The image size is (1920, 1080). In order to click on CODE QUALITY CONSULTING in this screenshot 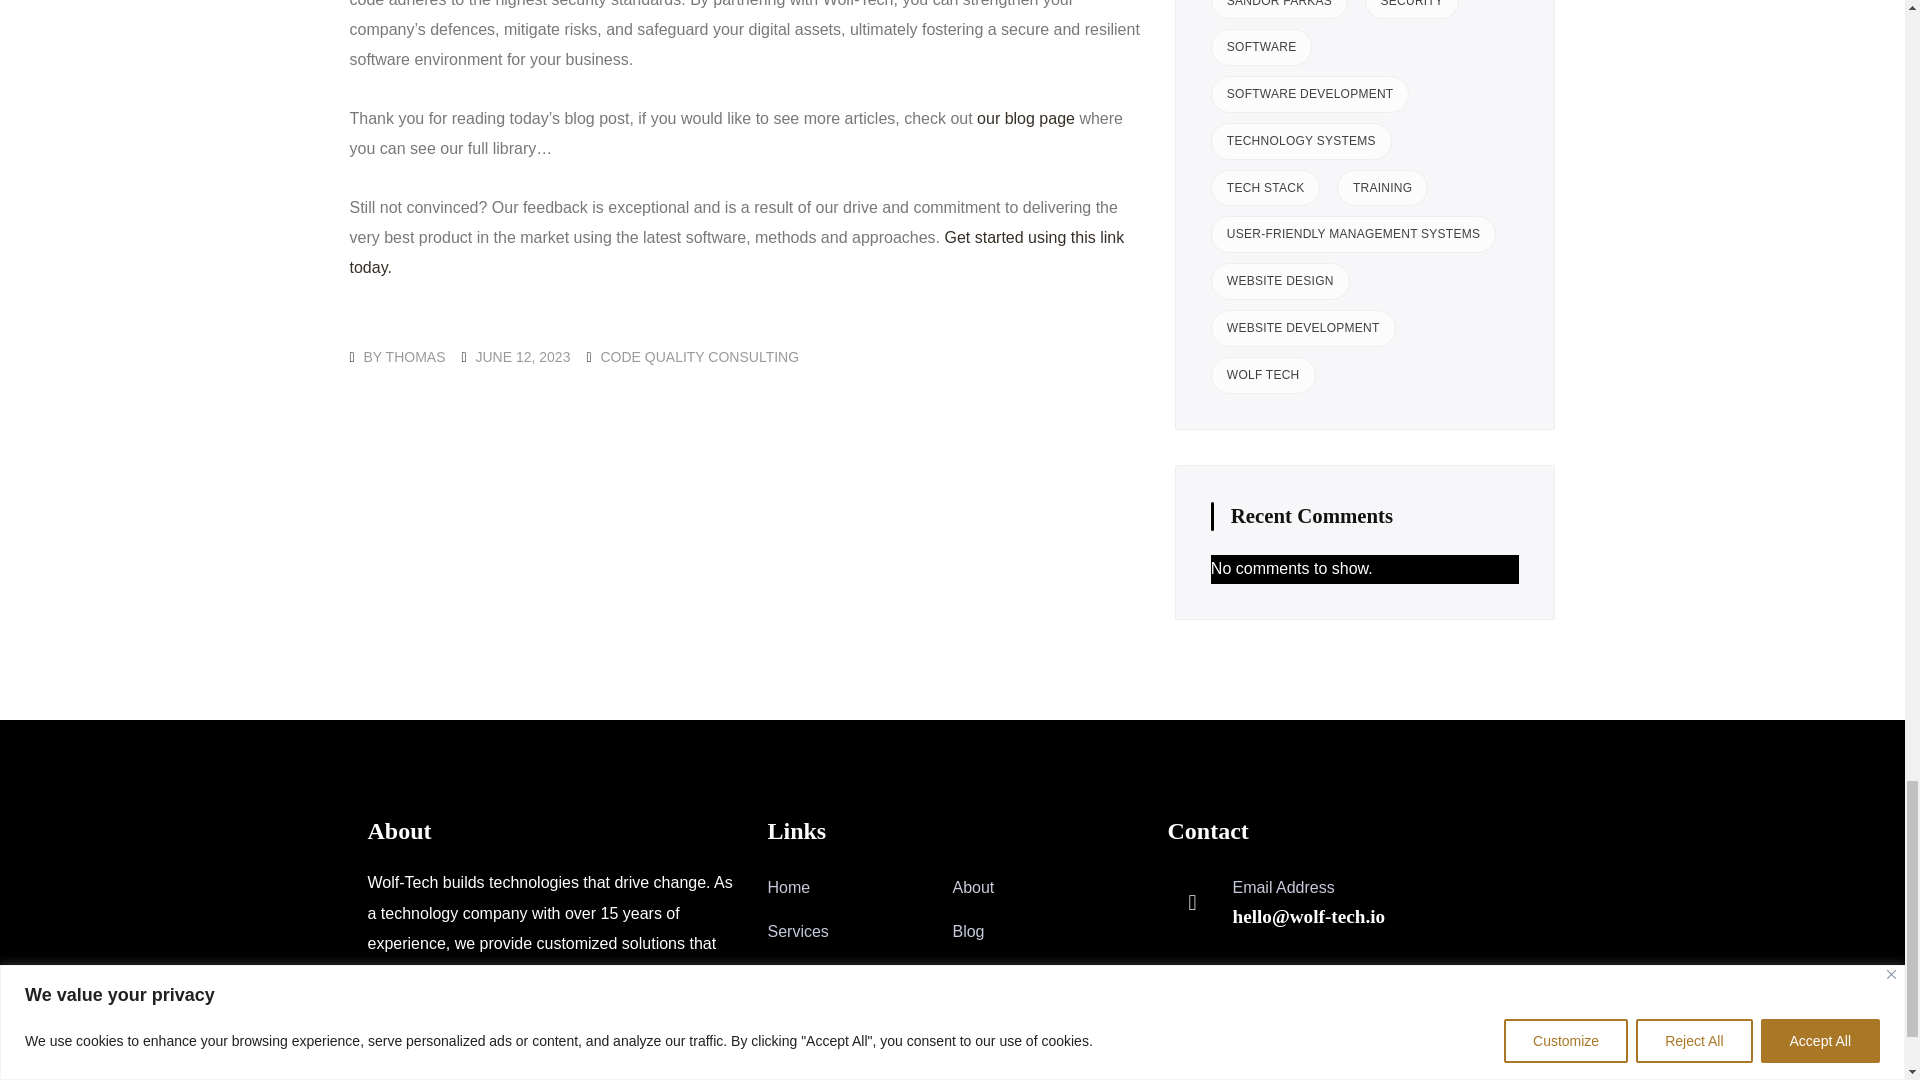, I will do `click(698, 356)`.